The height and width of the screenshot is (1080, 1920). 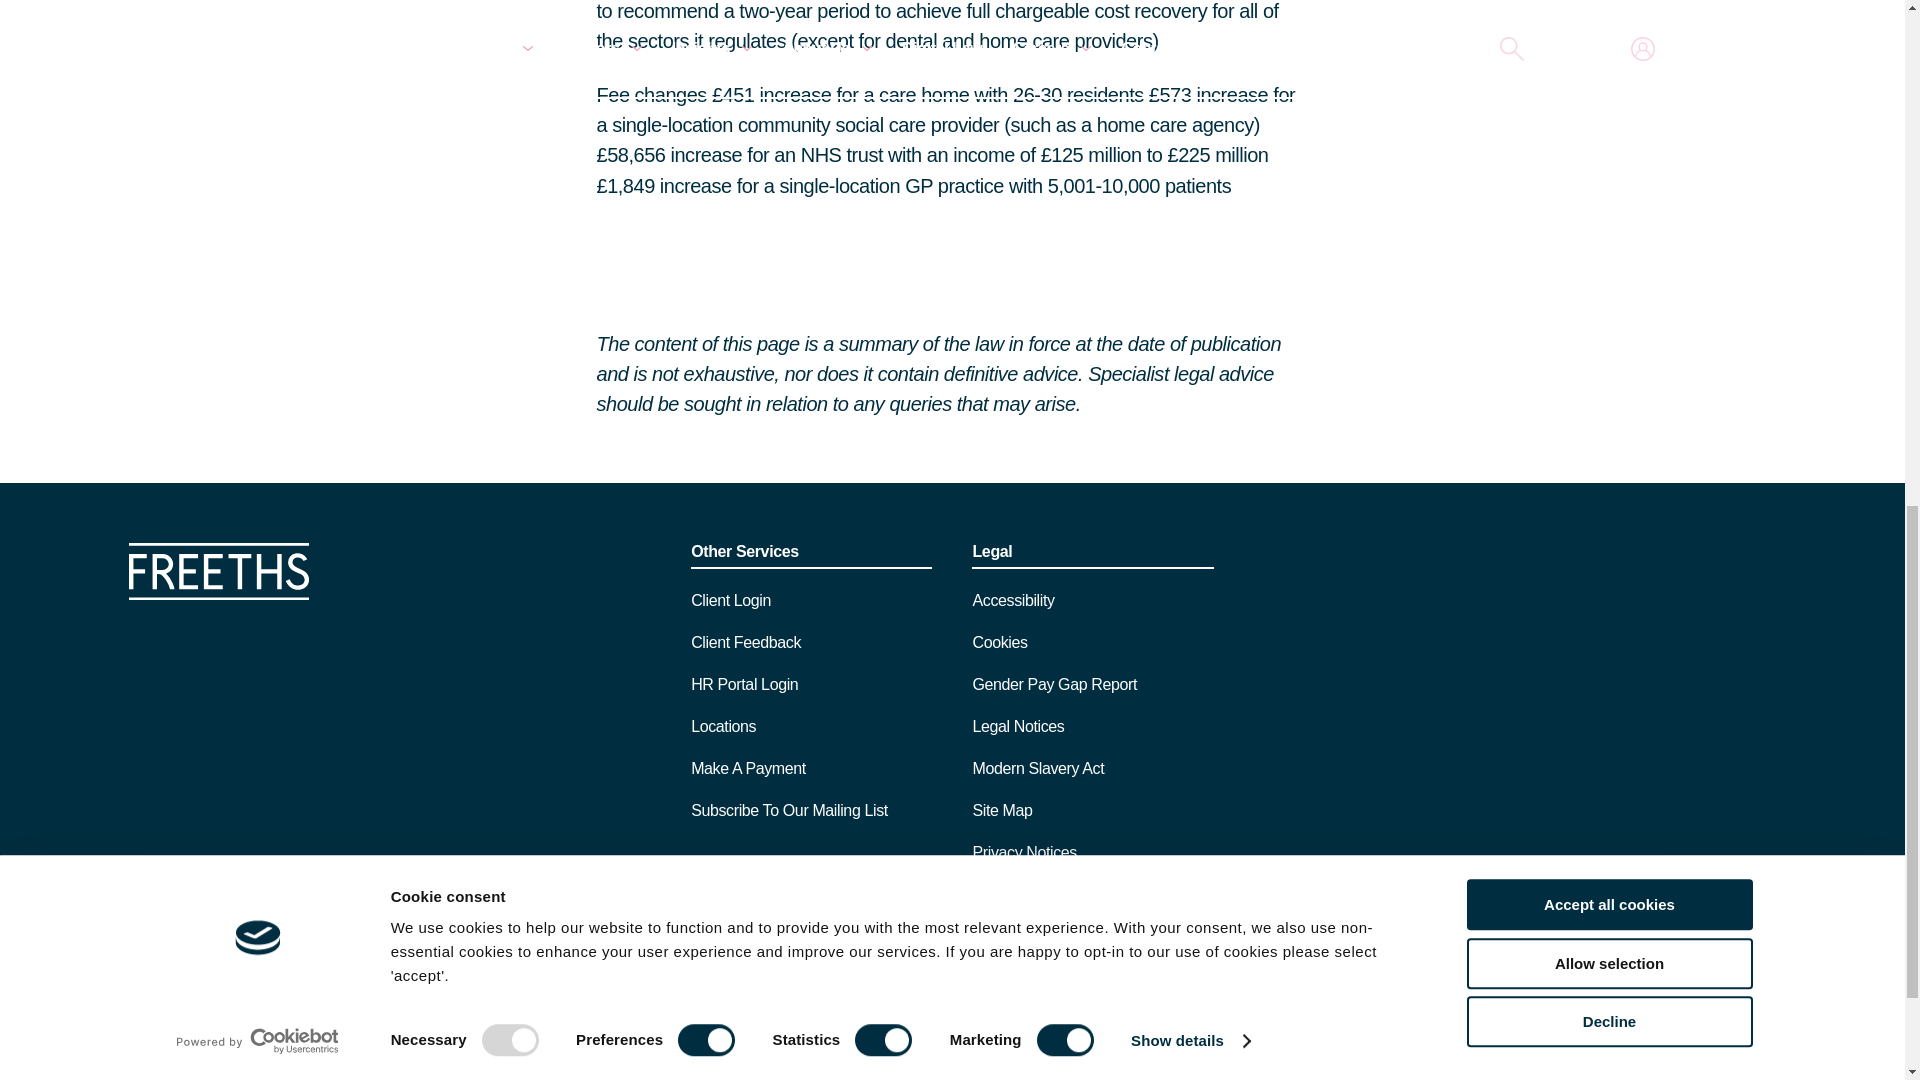 I want to click on Twitter, so click(x=1684, y=985).